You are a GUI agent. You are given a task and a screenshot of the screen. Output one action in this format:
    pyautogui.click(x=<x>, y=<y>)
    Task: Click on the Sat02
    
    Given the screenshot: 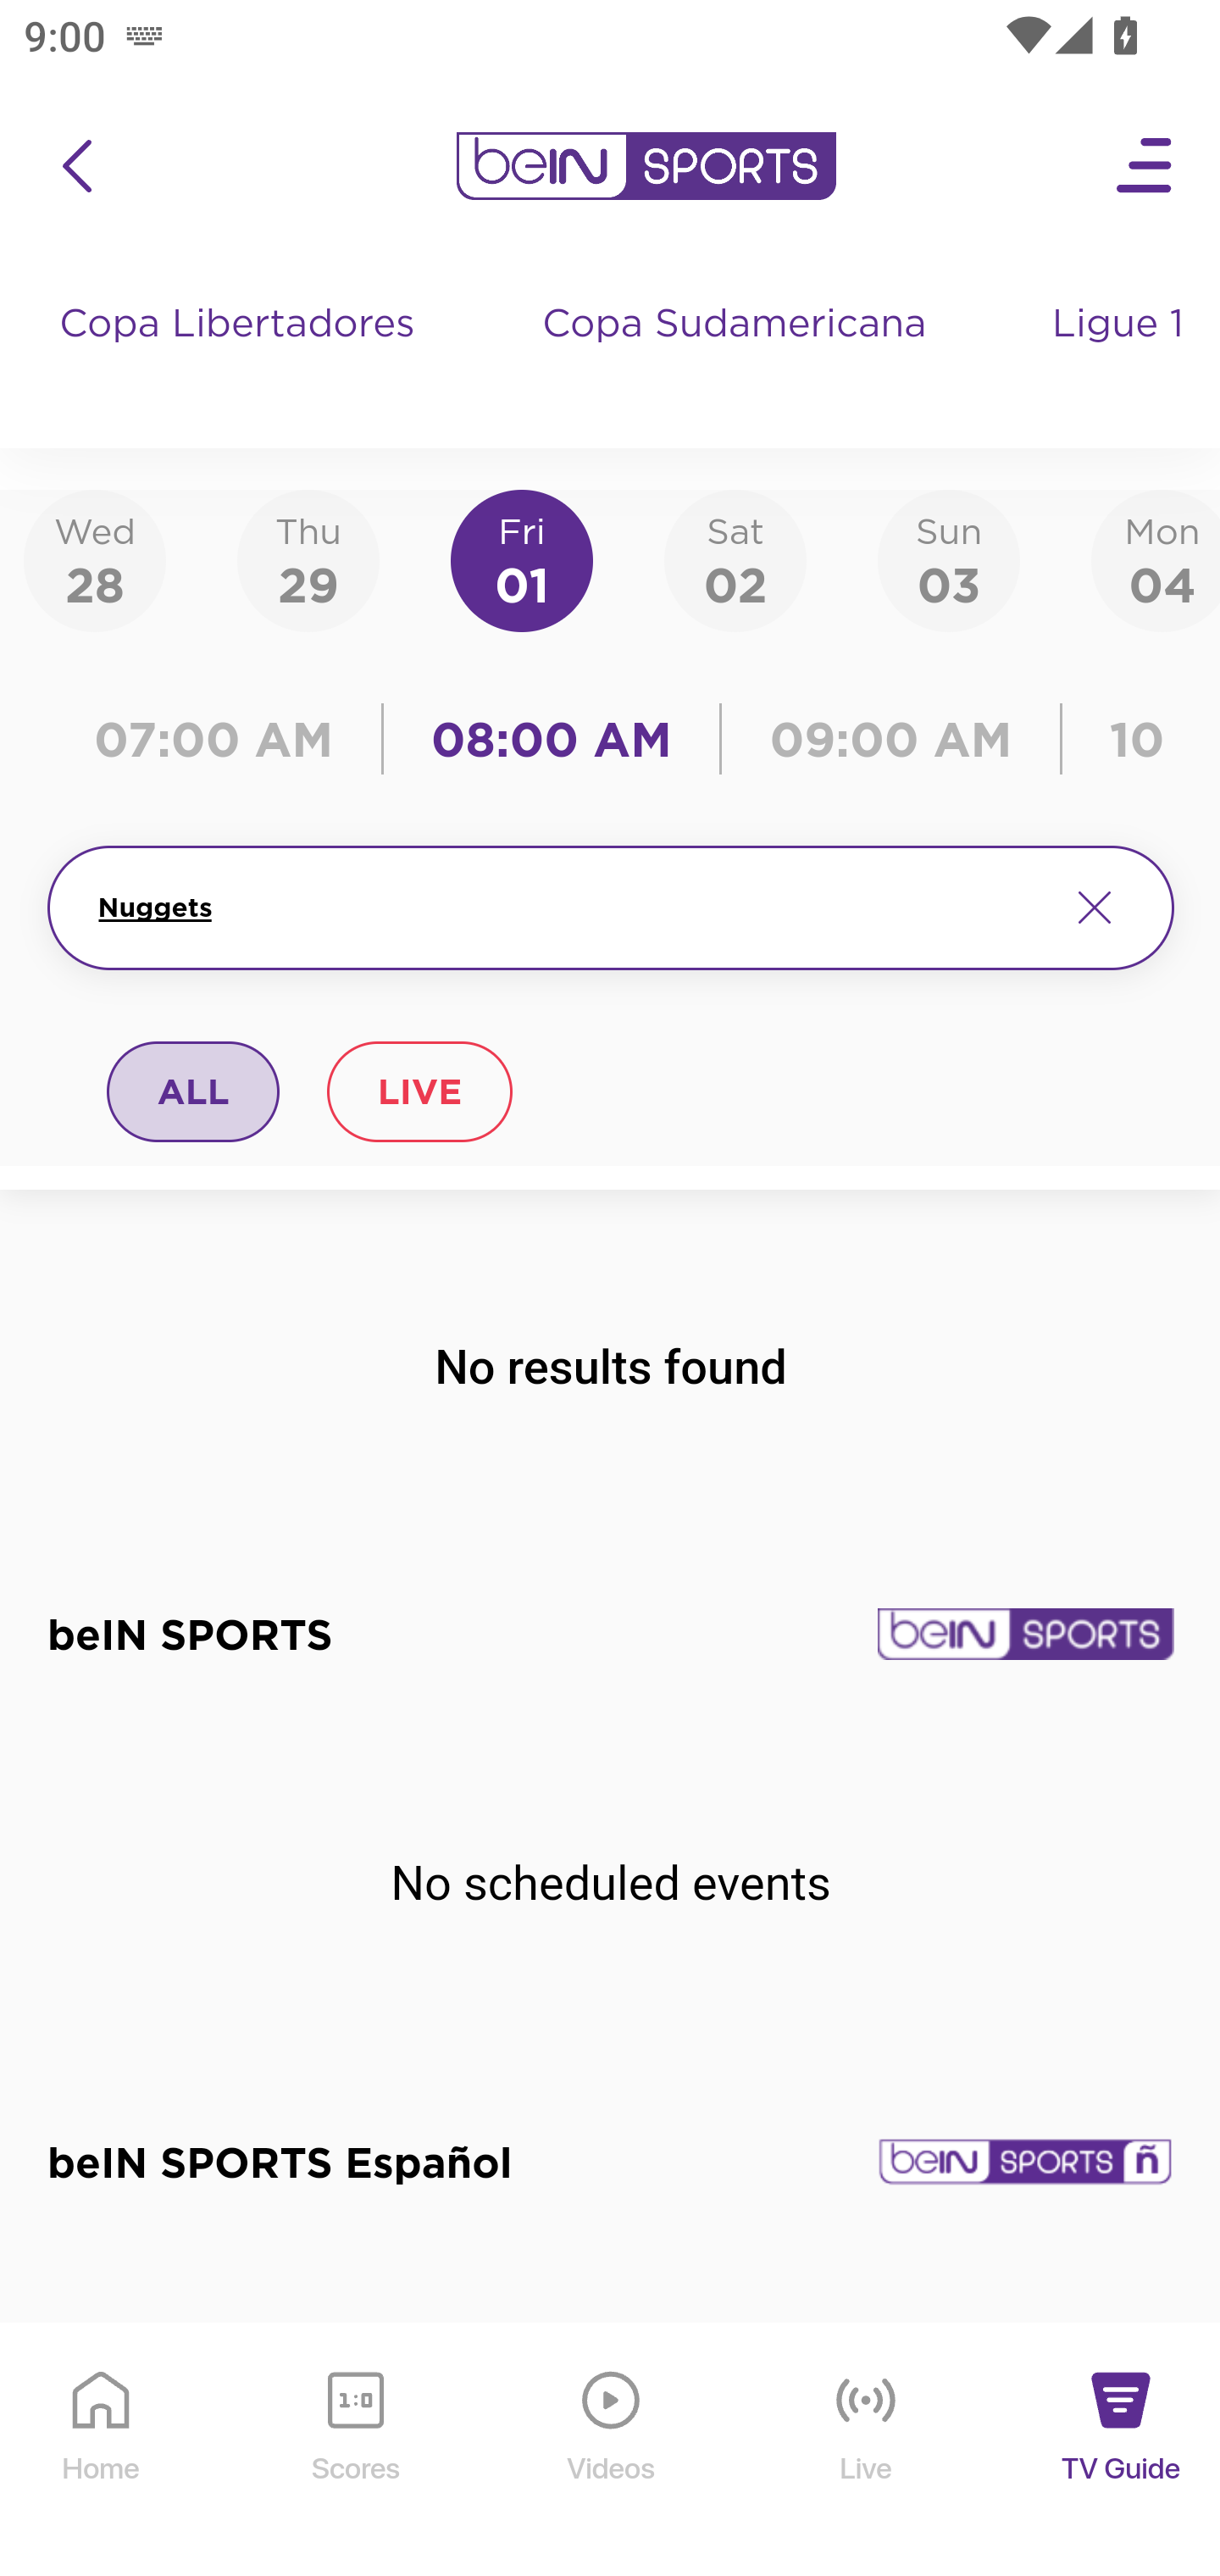 What is the action you would take?
    pyautogui.click(x=735, y=559)
    